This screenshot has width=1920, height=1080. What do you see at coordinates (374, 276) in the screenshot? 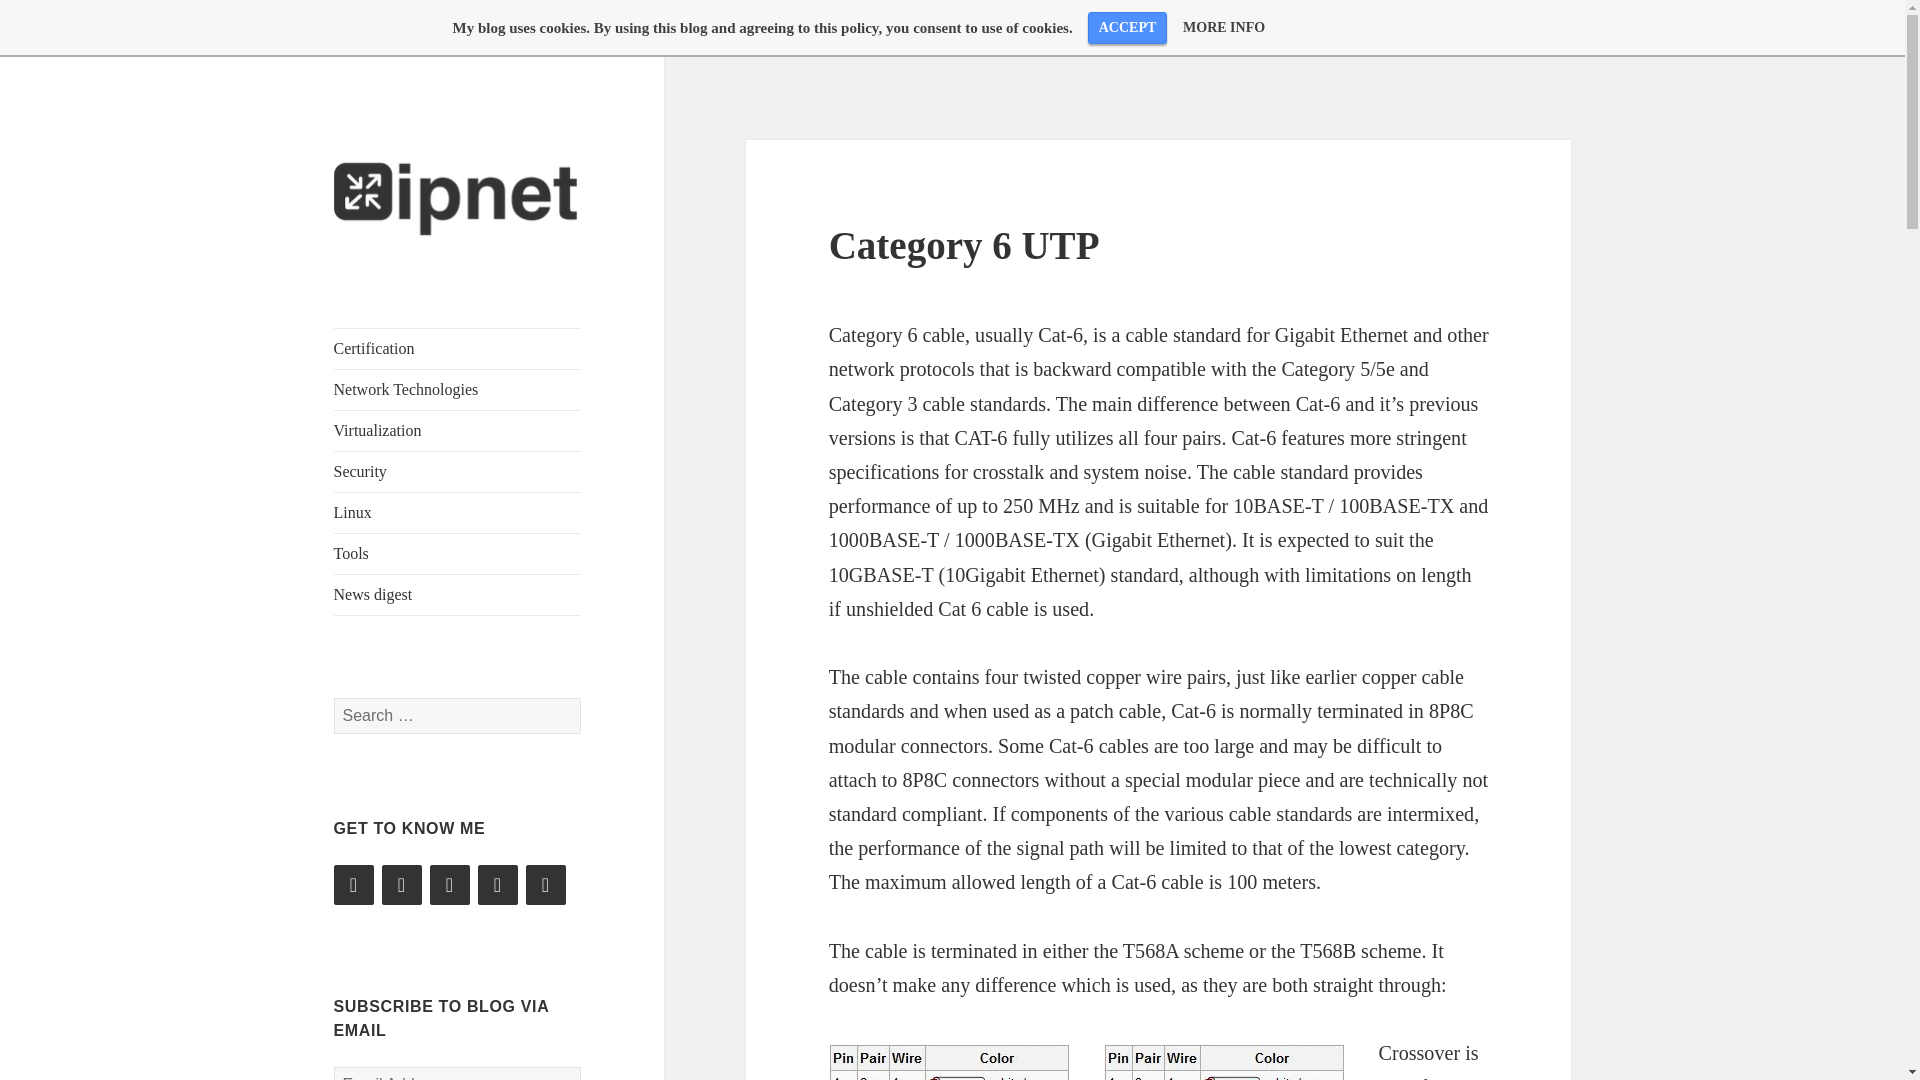
I see `IPNET` at bounding box center [374, 276].